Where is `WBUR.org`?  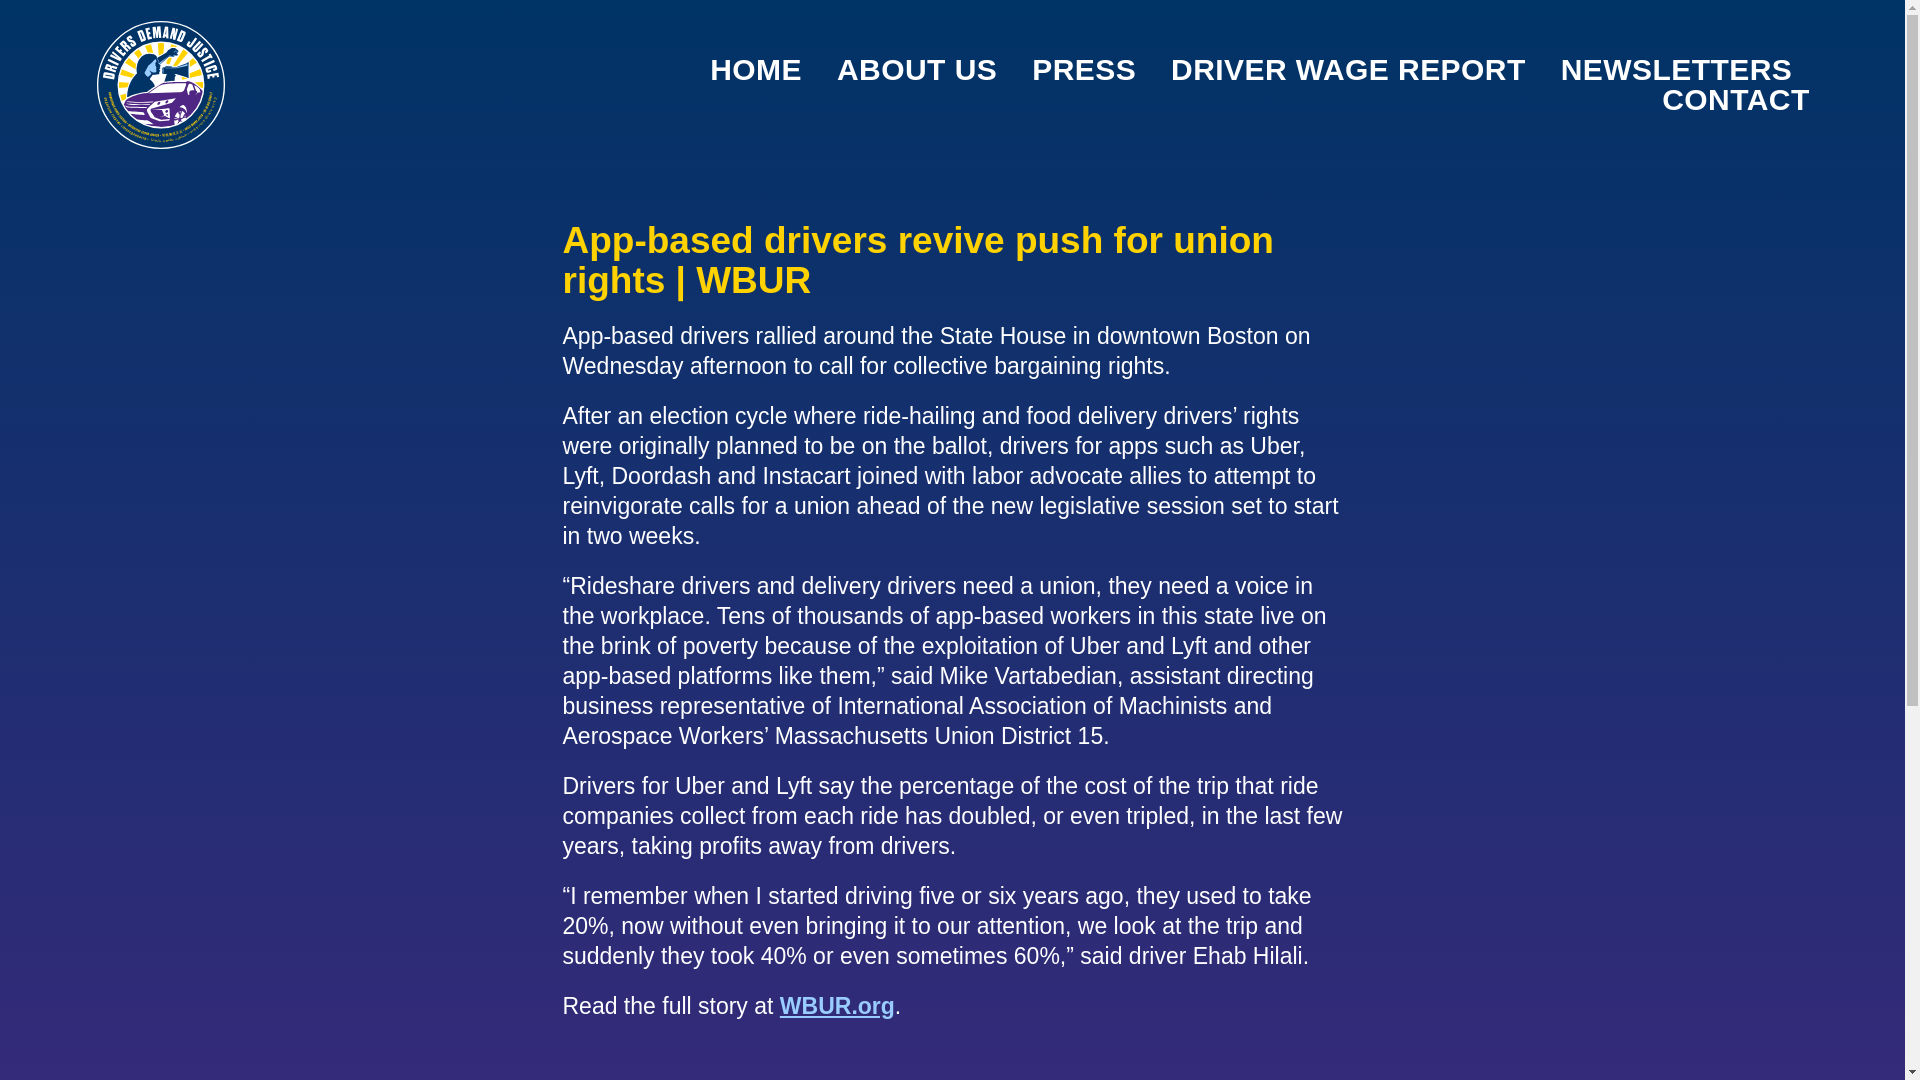 WBUR.org is located at coordinates (836, 1006).